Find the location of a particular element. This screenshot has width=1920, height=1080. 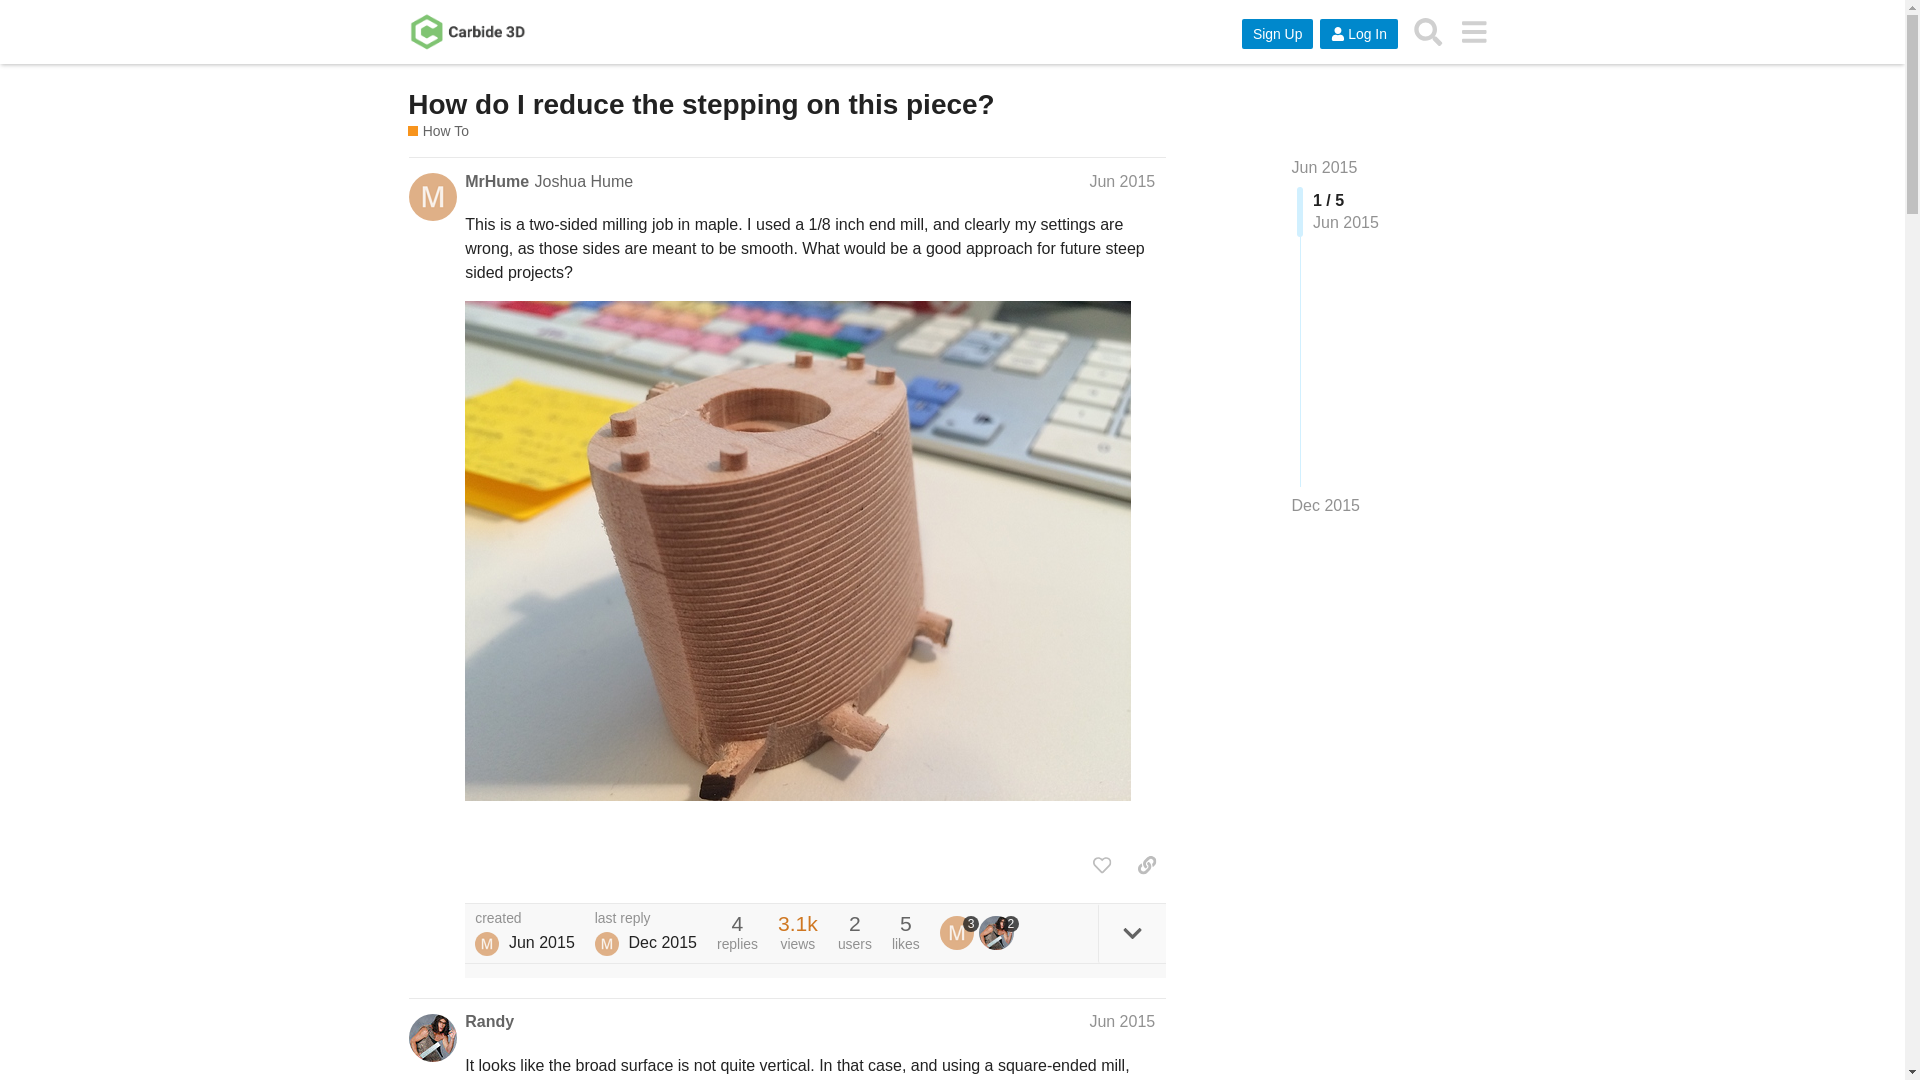

Jun 2015 is located at coordinates (1122, 1022).